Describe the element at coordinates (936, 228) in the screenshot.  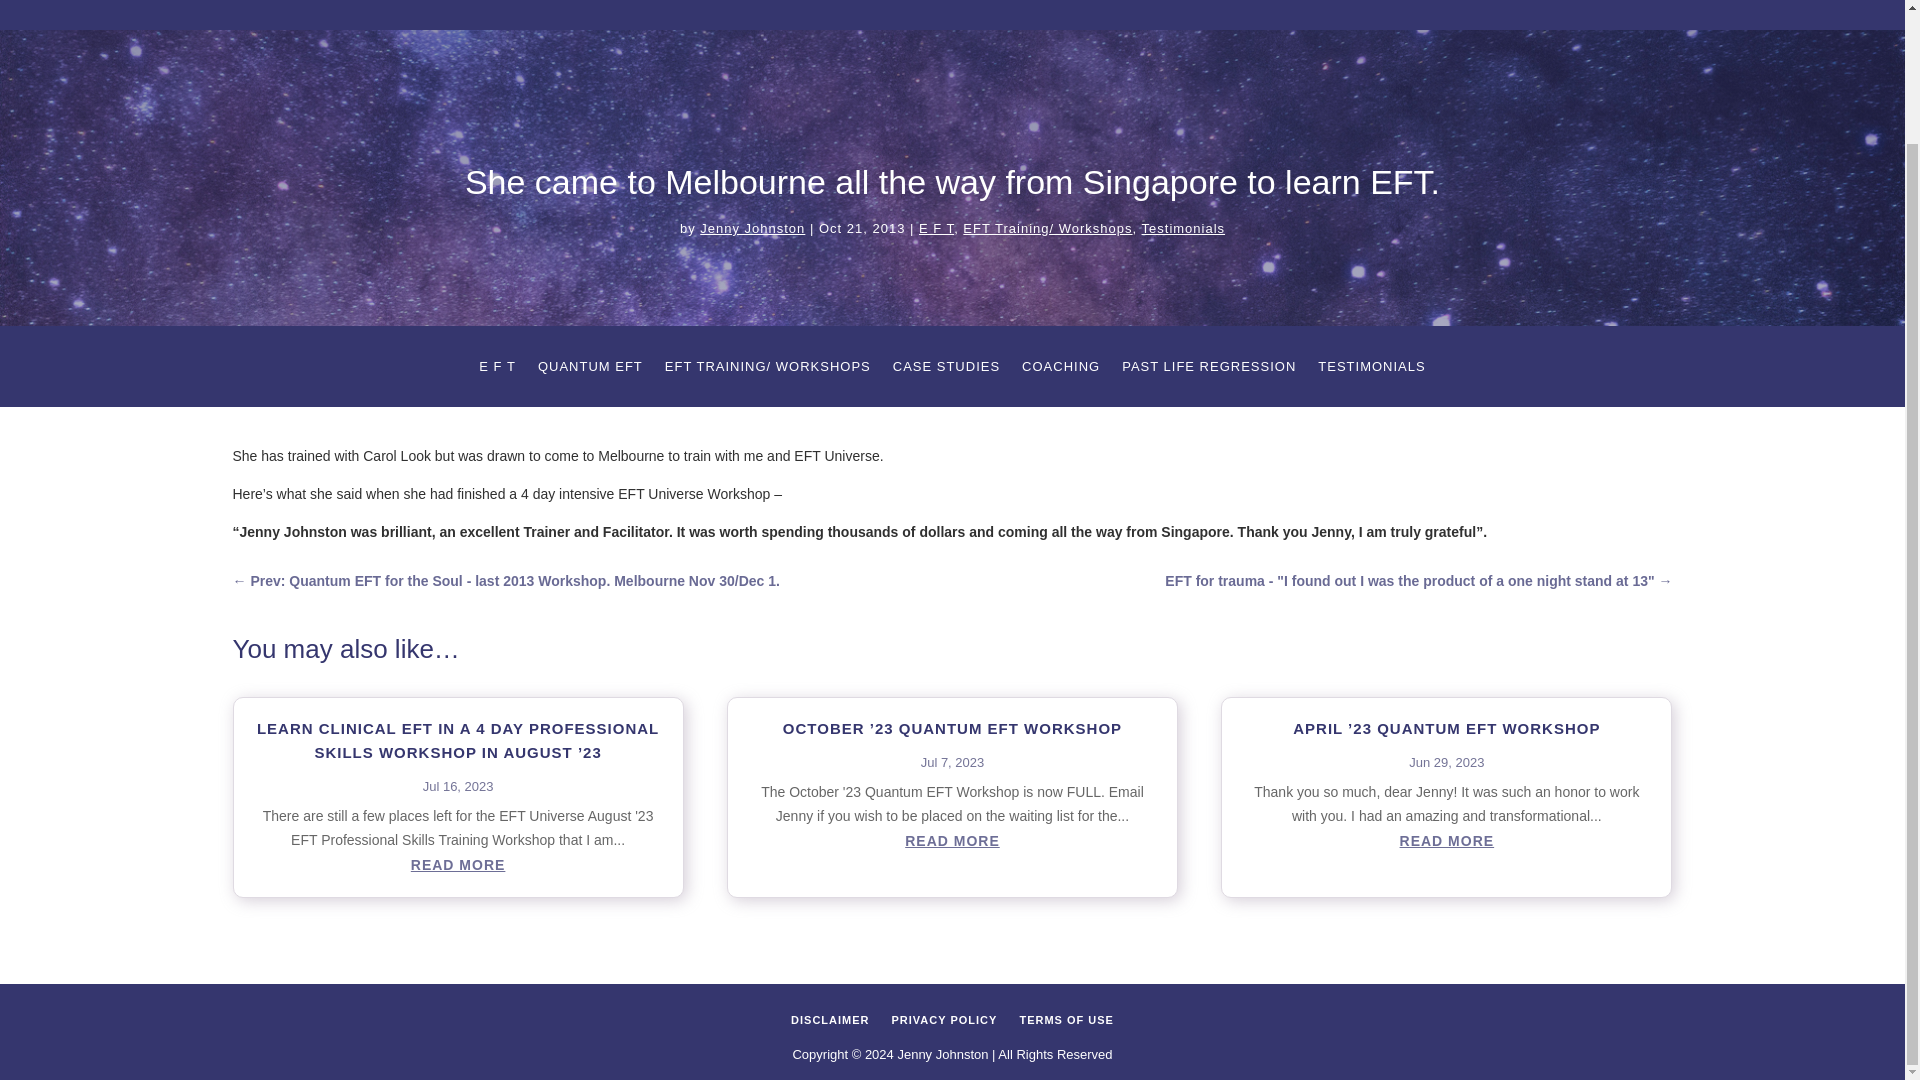
I see `E F T` at that location.